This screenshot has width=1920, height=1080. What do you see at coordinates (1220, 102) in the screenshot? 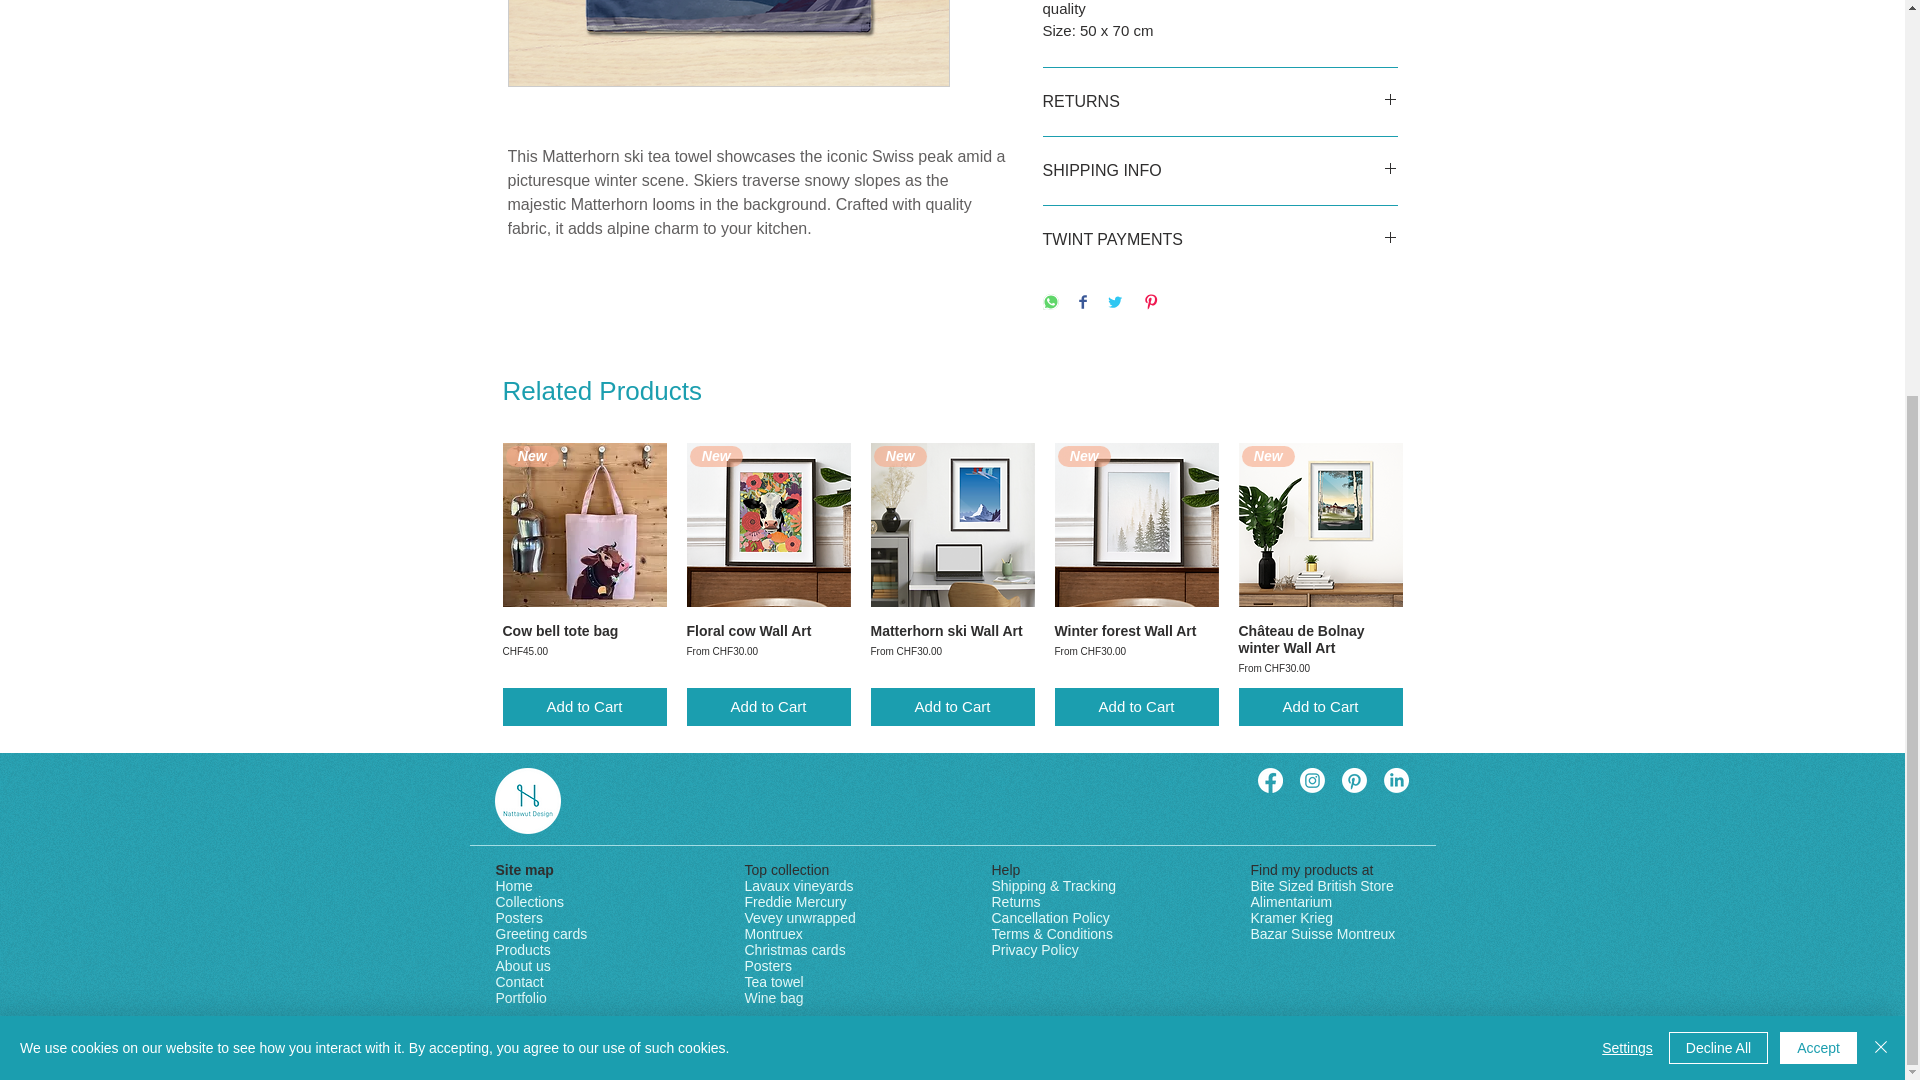
I see `RETURNS` at bounding box center [1220, 102].